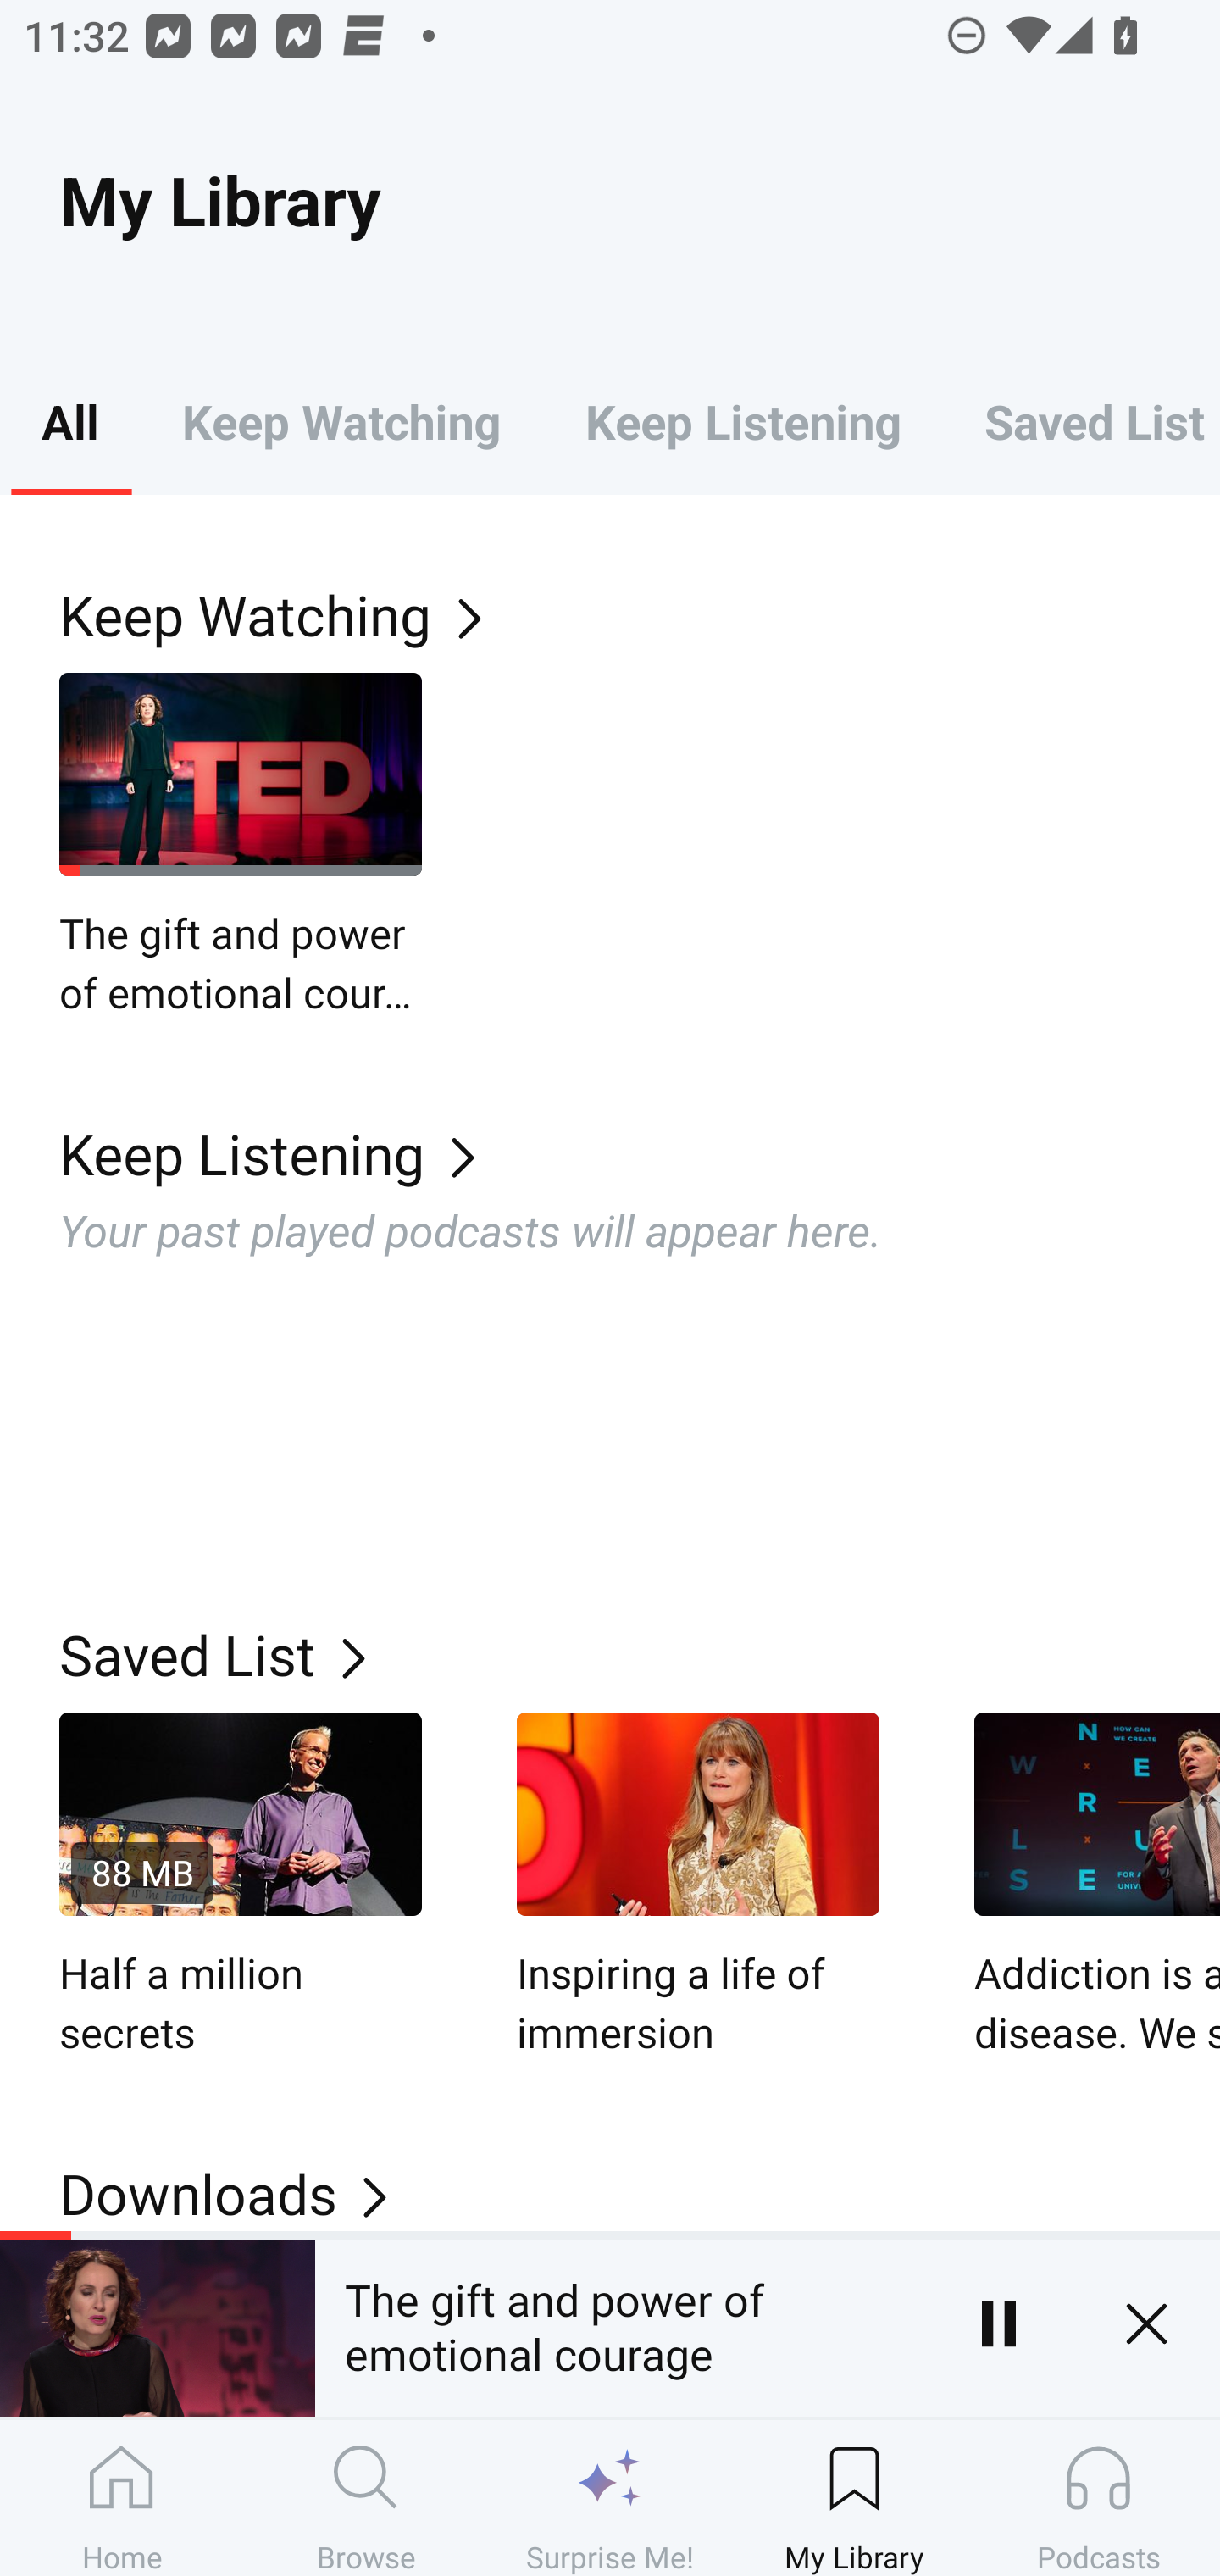  What do you see at coordinates (366, 2497) in the screenshot?
I see `Browse` at bounding box center [366, 2497].